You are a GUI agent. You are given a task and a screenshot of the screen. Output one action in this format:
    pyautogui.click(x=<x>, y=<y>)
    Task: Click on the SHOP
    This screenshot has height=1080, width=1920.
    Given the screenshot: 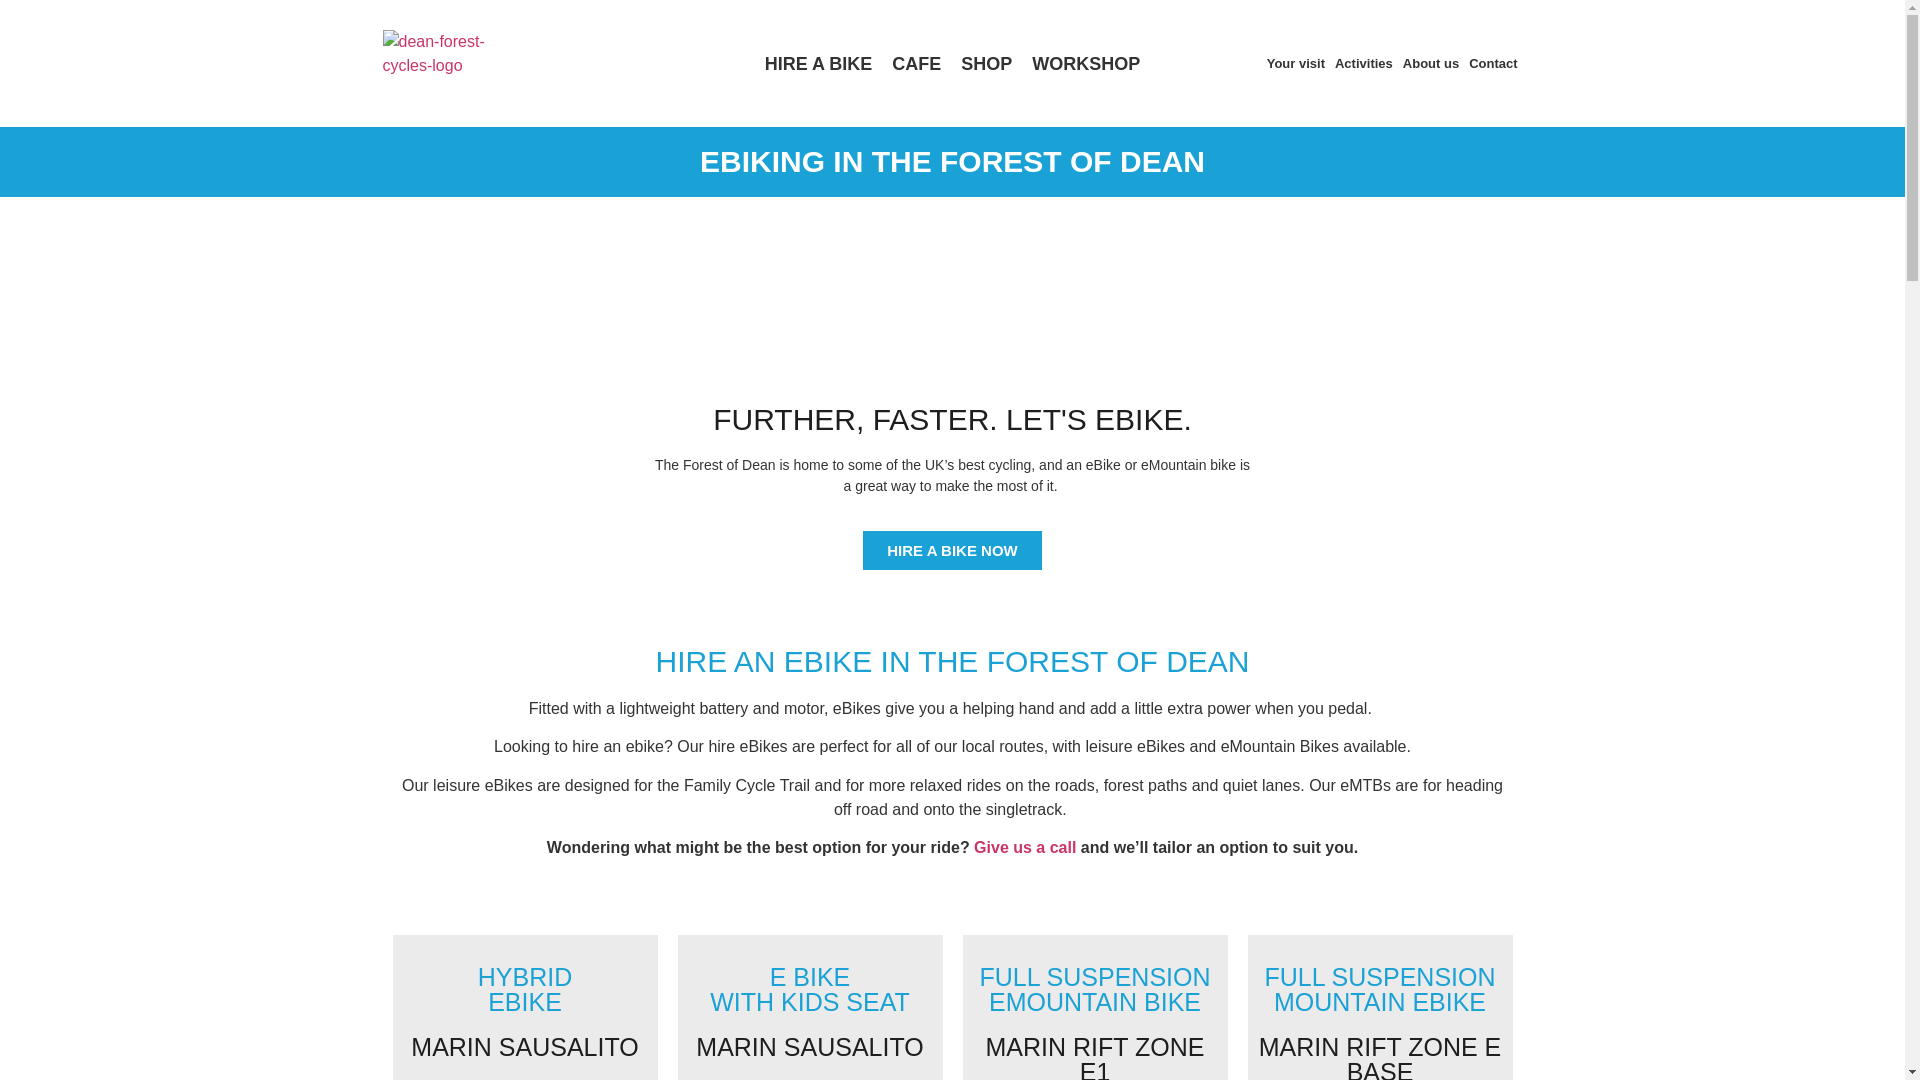 What is the action you would take?
    pyautogui.click(x=986, y=62)
    